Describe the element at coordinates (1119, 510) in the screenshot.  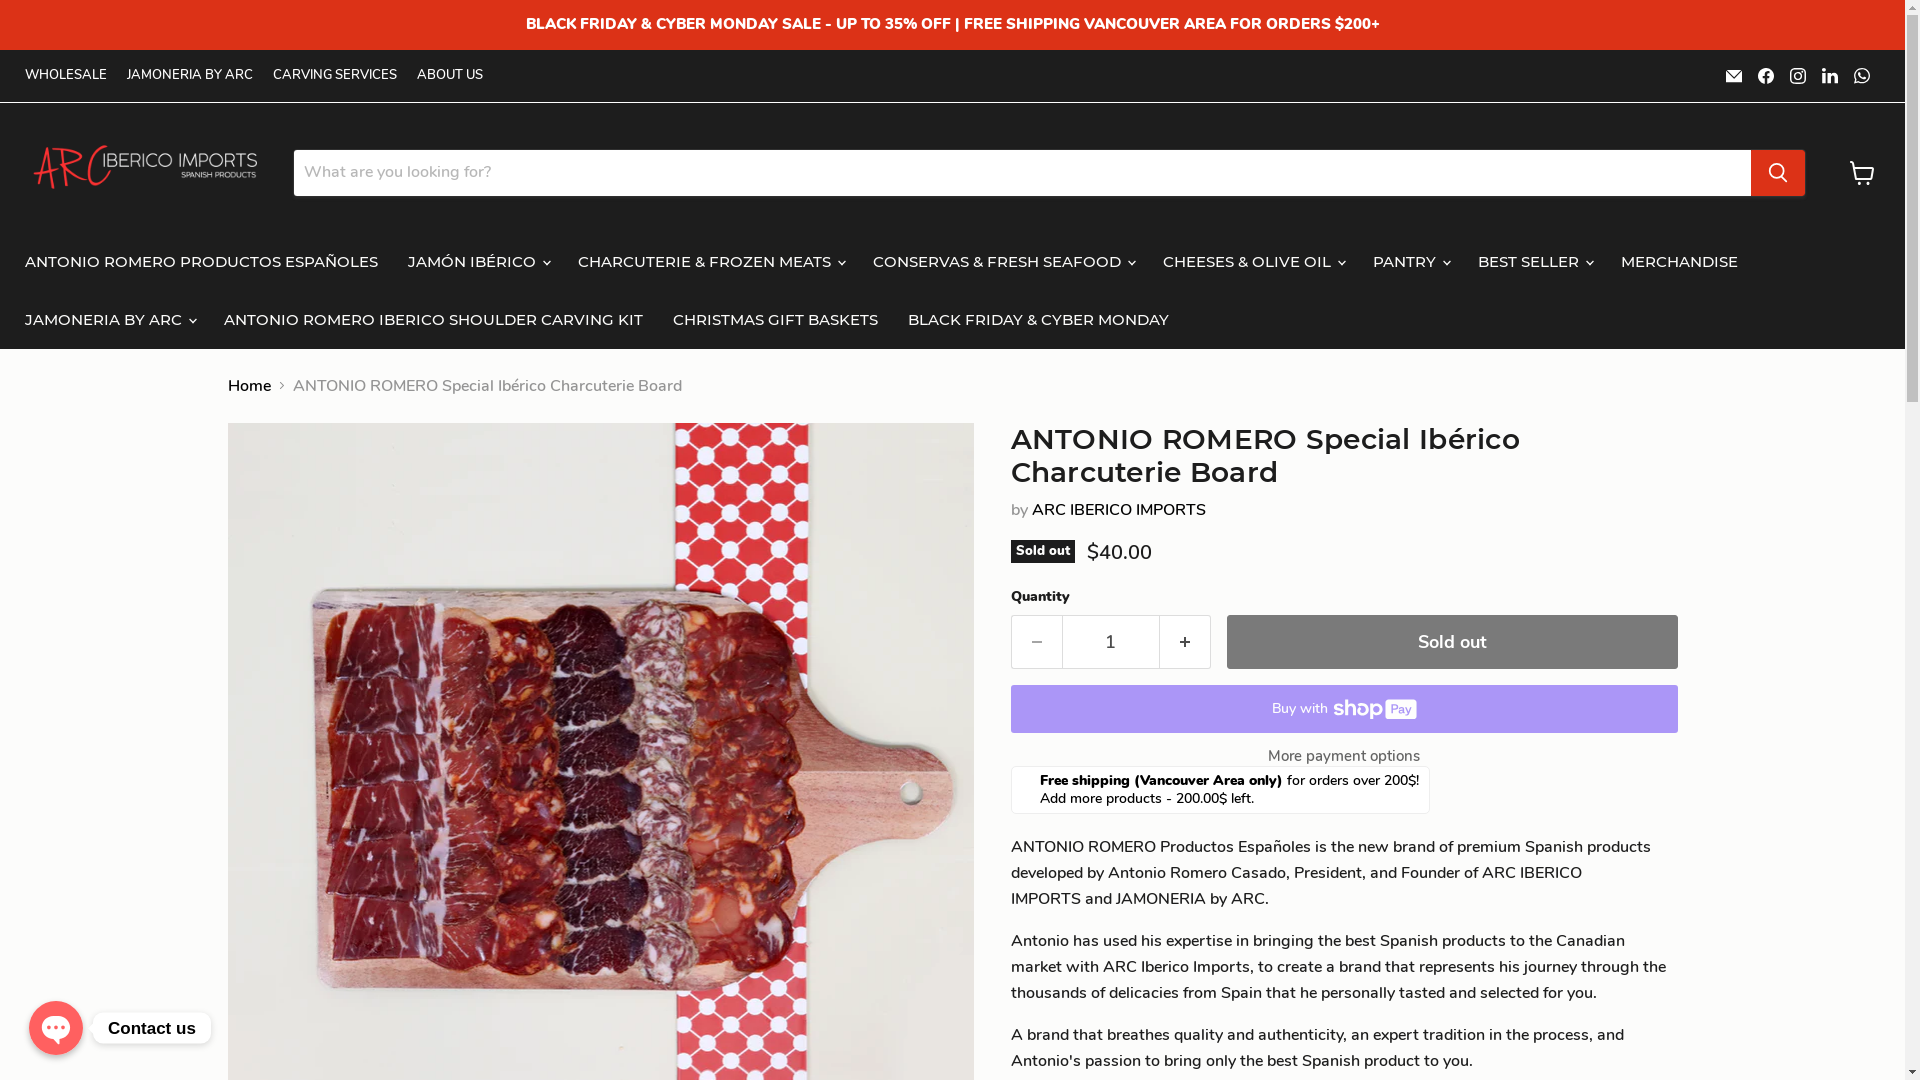
I see `ARC IBERICO IMPORTS` at that location.